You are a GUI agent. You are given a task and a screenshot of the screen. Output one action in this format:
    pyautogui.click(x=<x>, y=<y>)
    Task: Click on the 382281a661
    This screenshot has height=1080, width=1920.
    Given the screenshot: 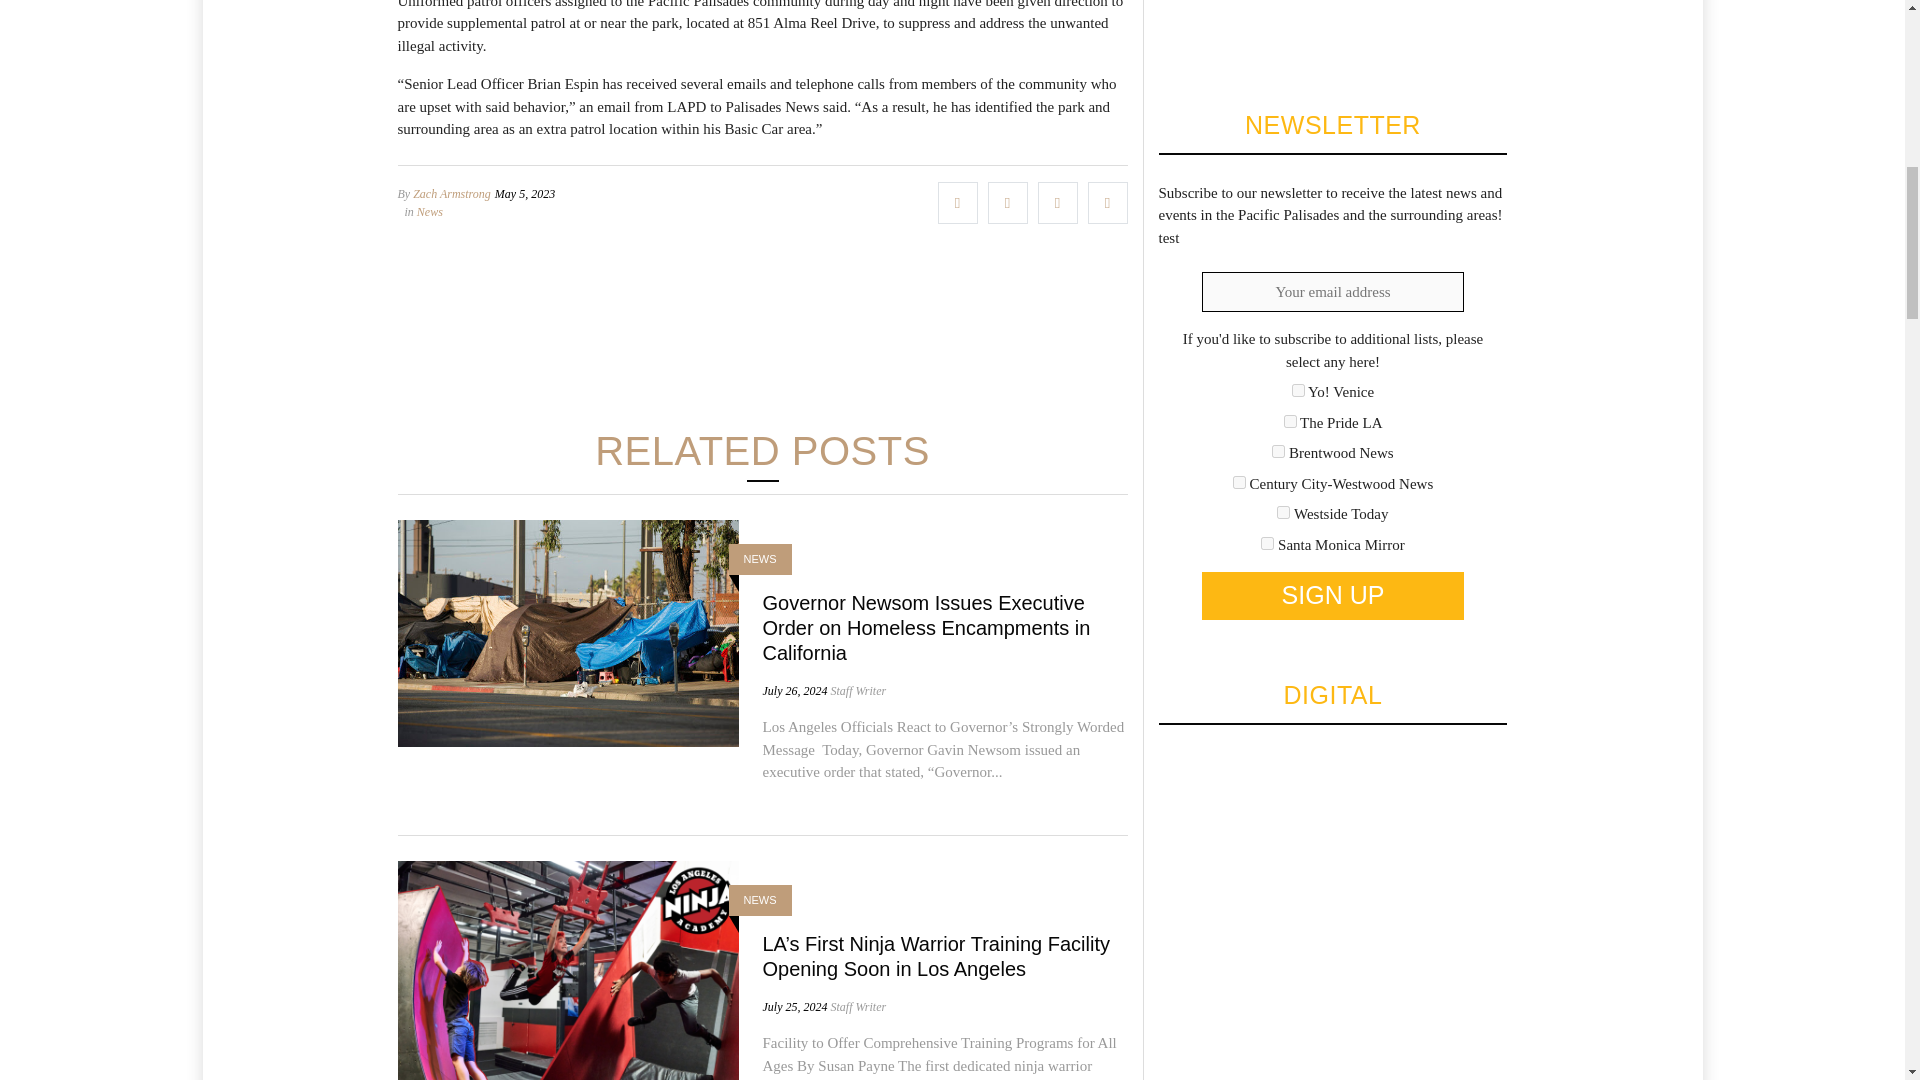 What is the action you would take?
    pyautogui.click(x=1278, y=450)
    